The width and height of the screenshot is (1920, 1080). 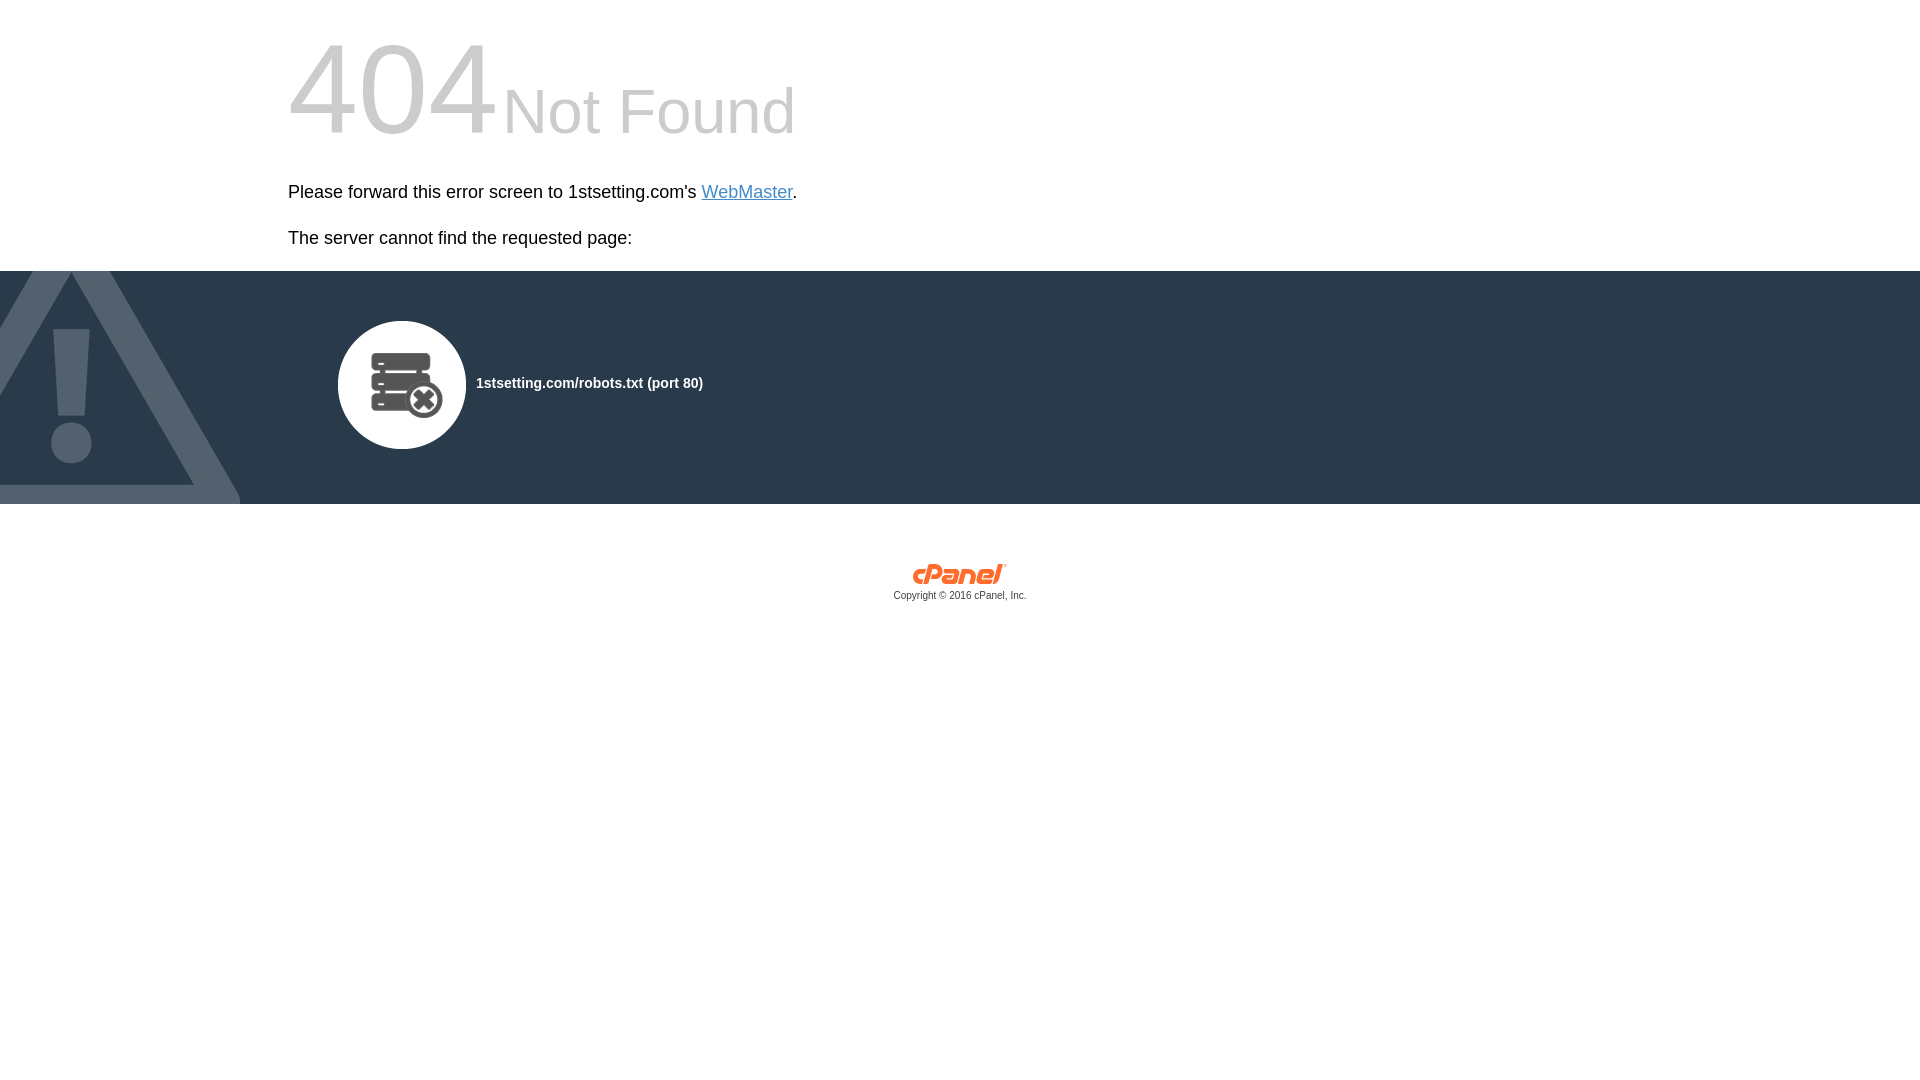 I want to click on WebMaster, so click(x=748, y=192).